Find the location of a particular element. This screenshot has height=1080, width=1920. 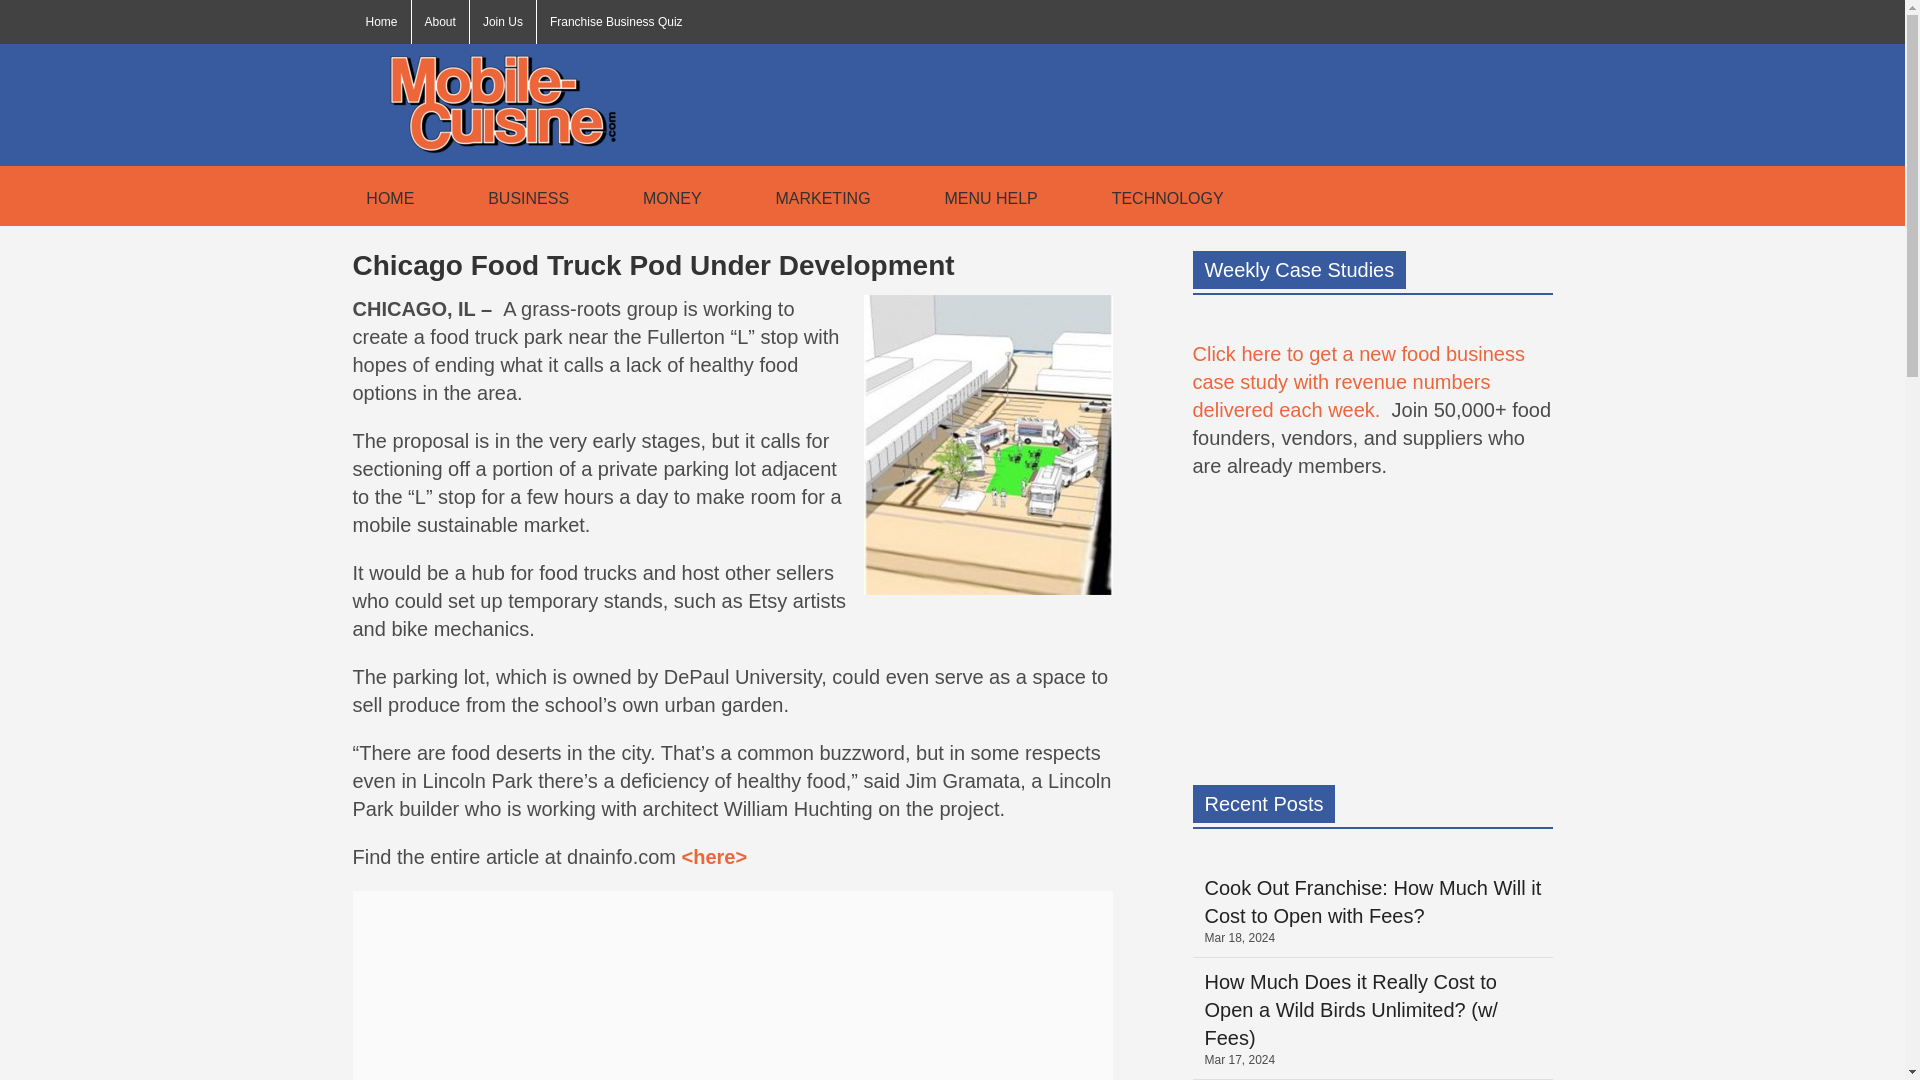

BUSINESS is located at coordinates (521, 196).